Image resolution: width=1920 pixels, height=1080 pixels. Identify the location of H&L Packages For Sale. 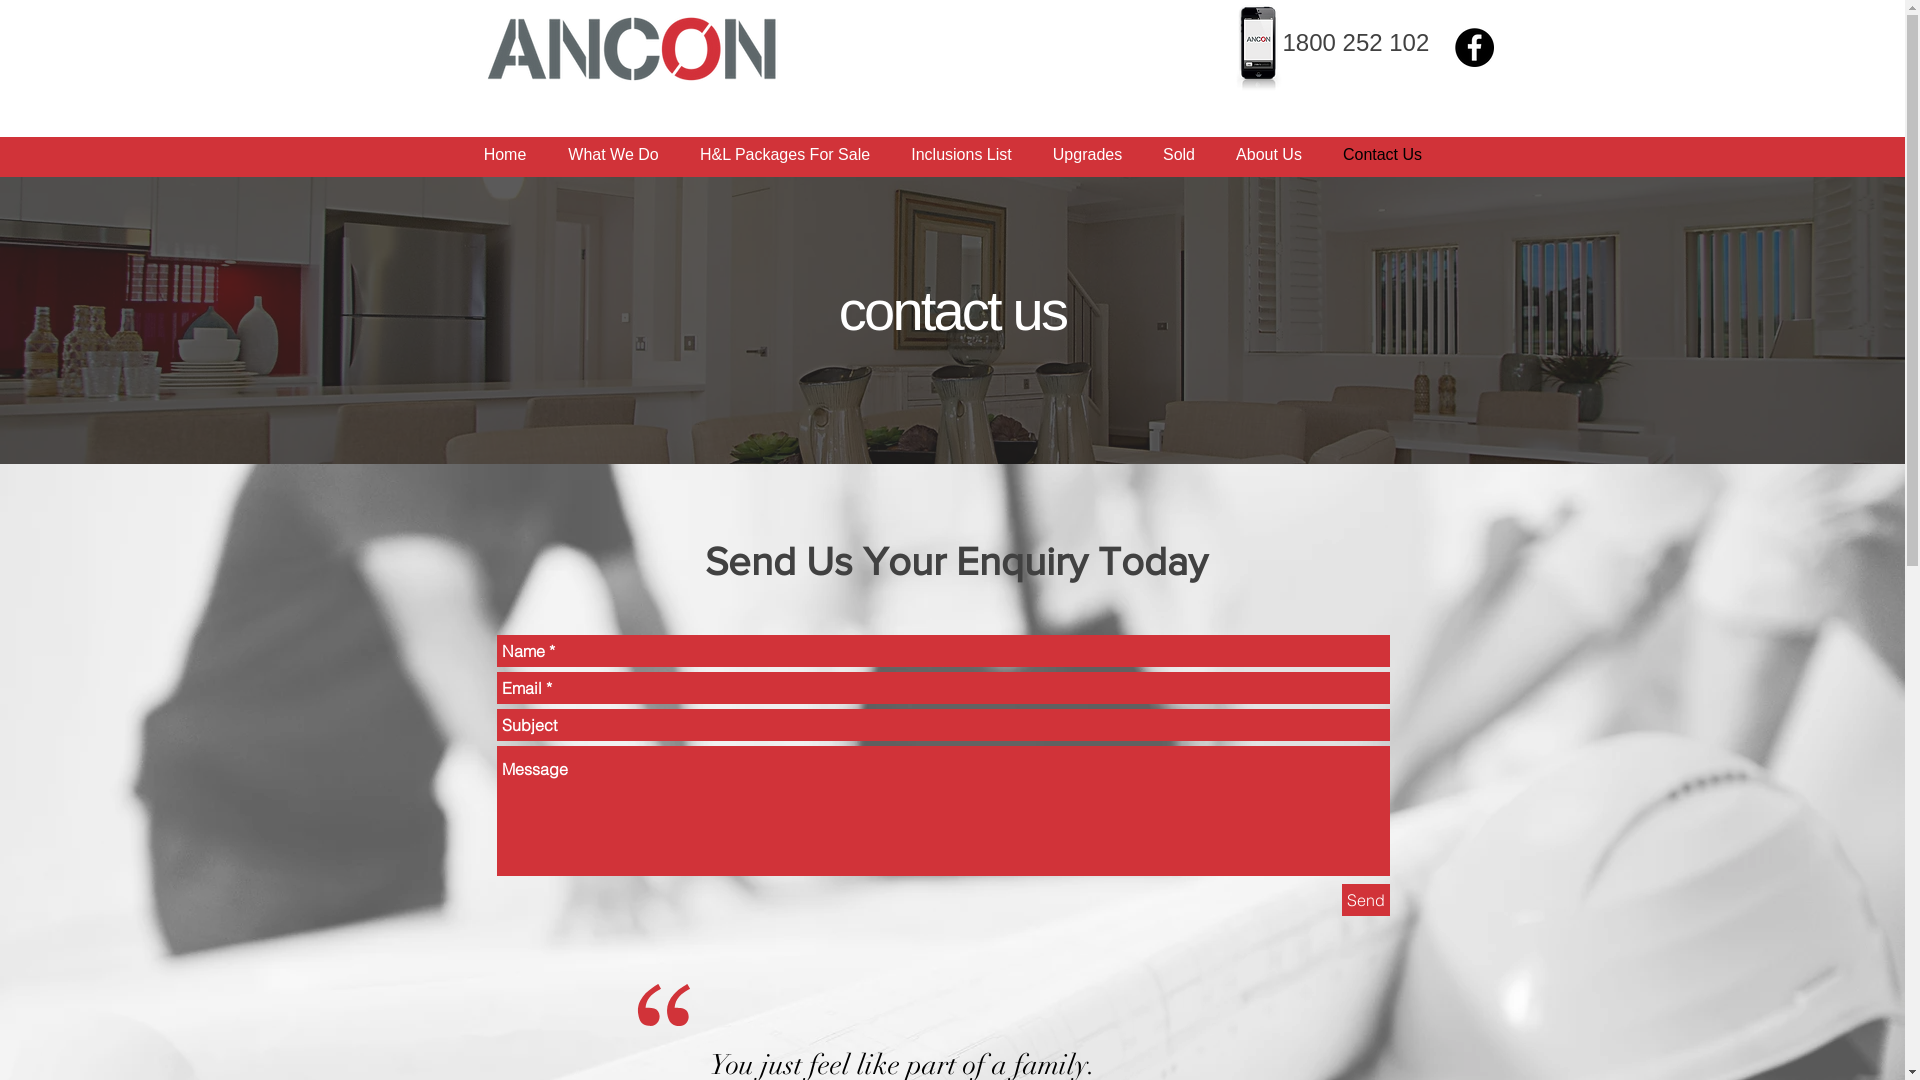
(786, 154).